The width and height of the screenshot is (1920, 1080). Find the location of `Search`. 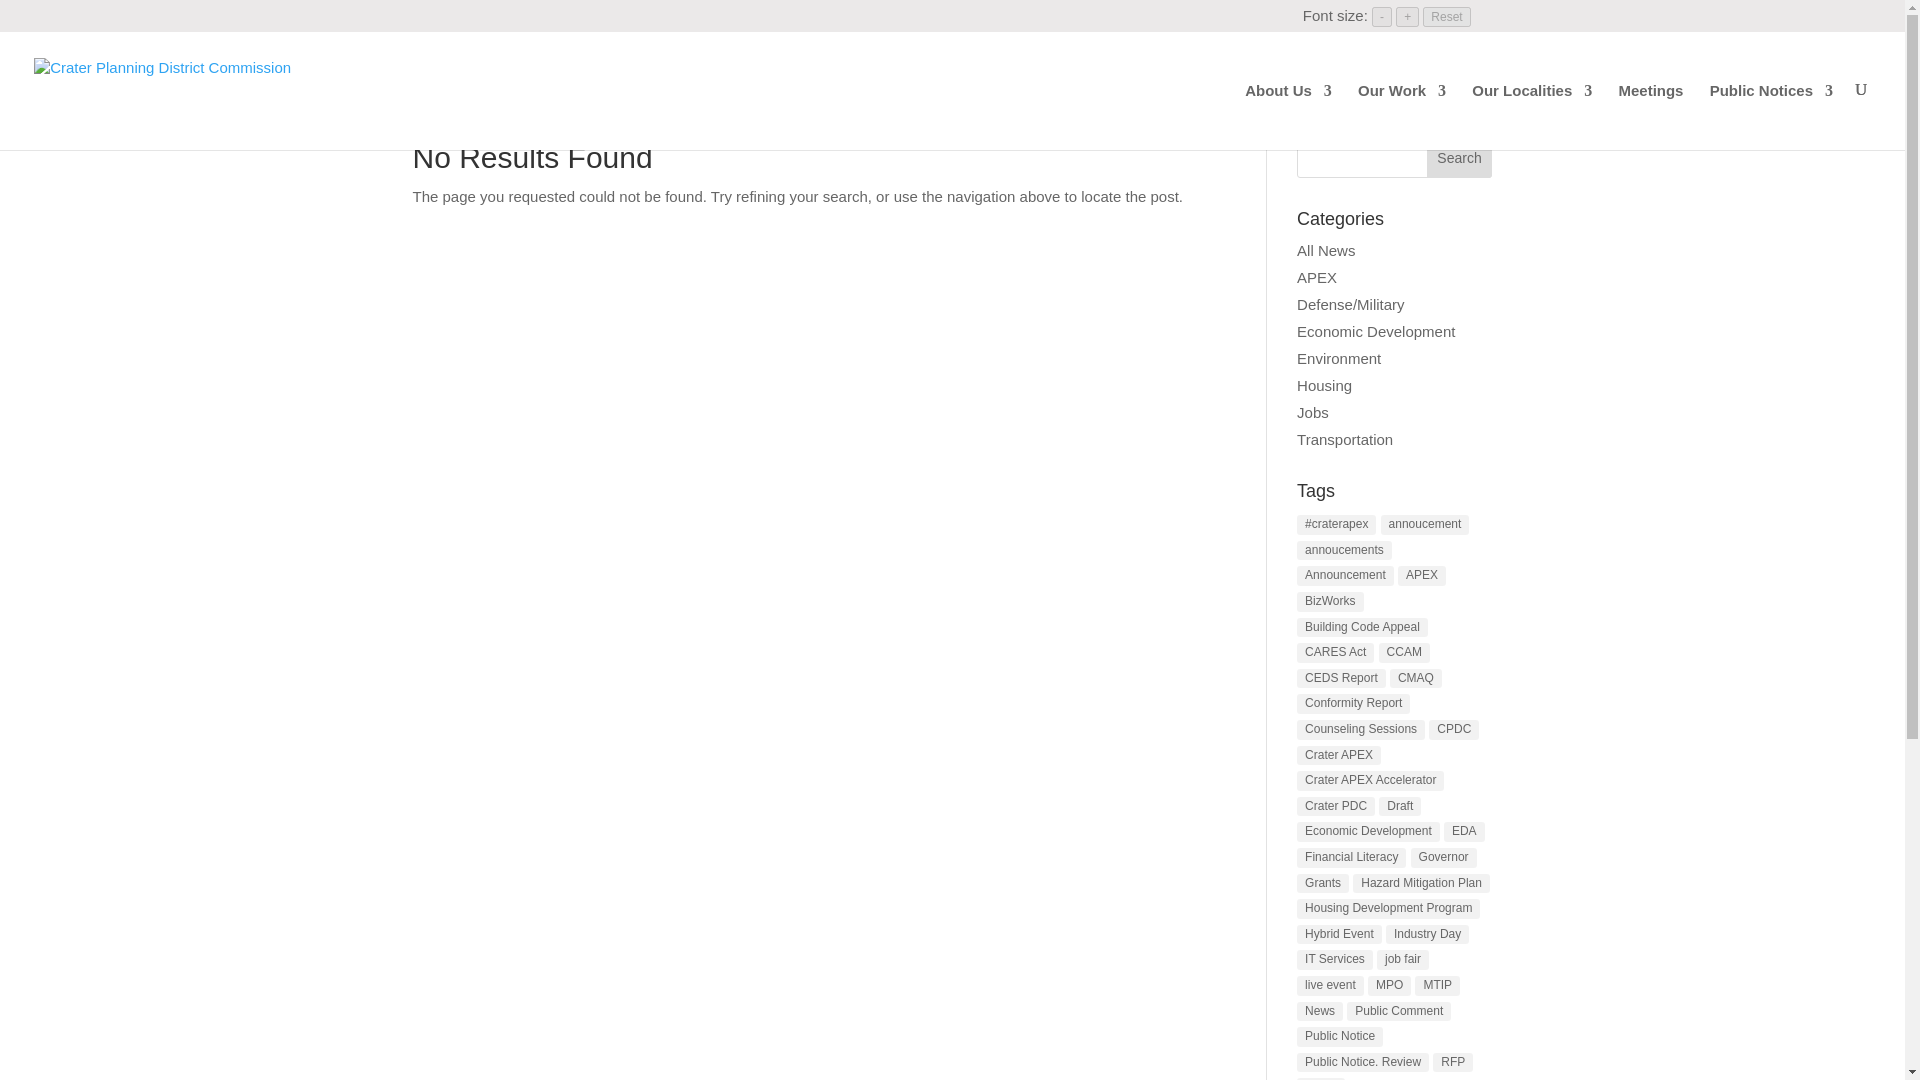

Search is located at coordinates (1460, 158).